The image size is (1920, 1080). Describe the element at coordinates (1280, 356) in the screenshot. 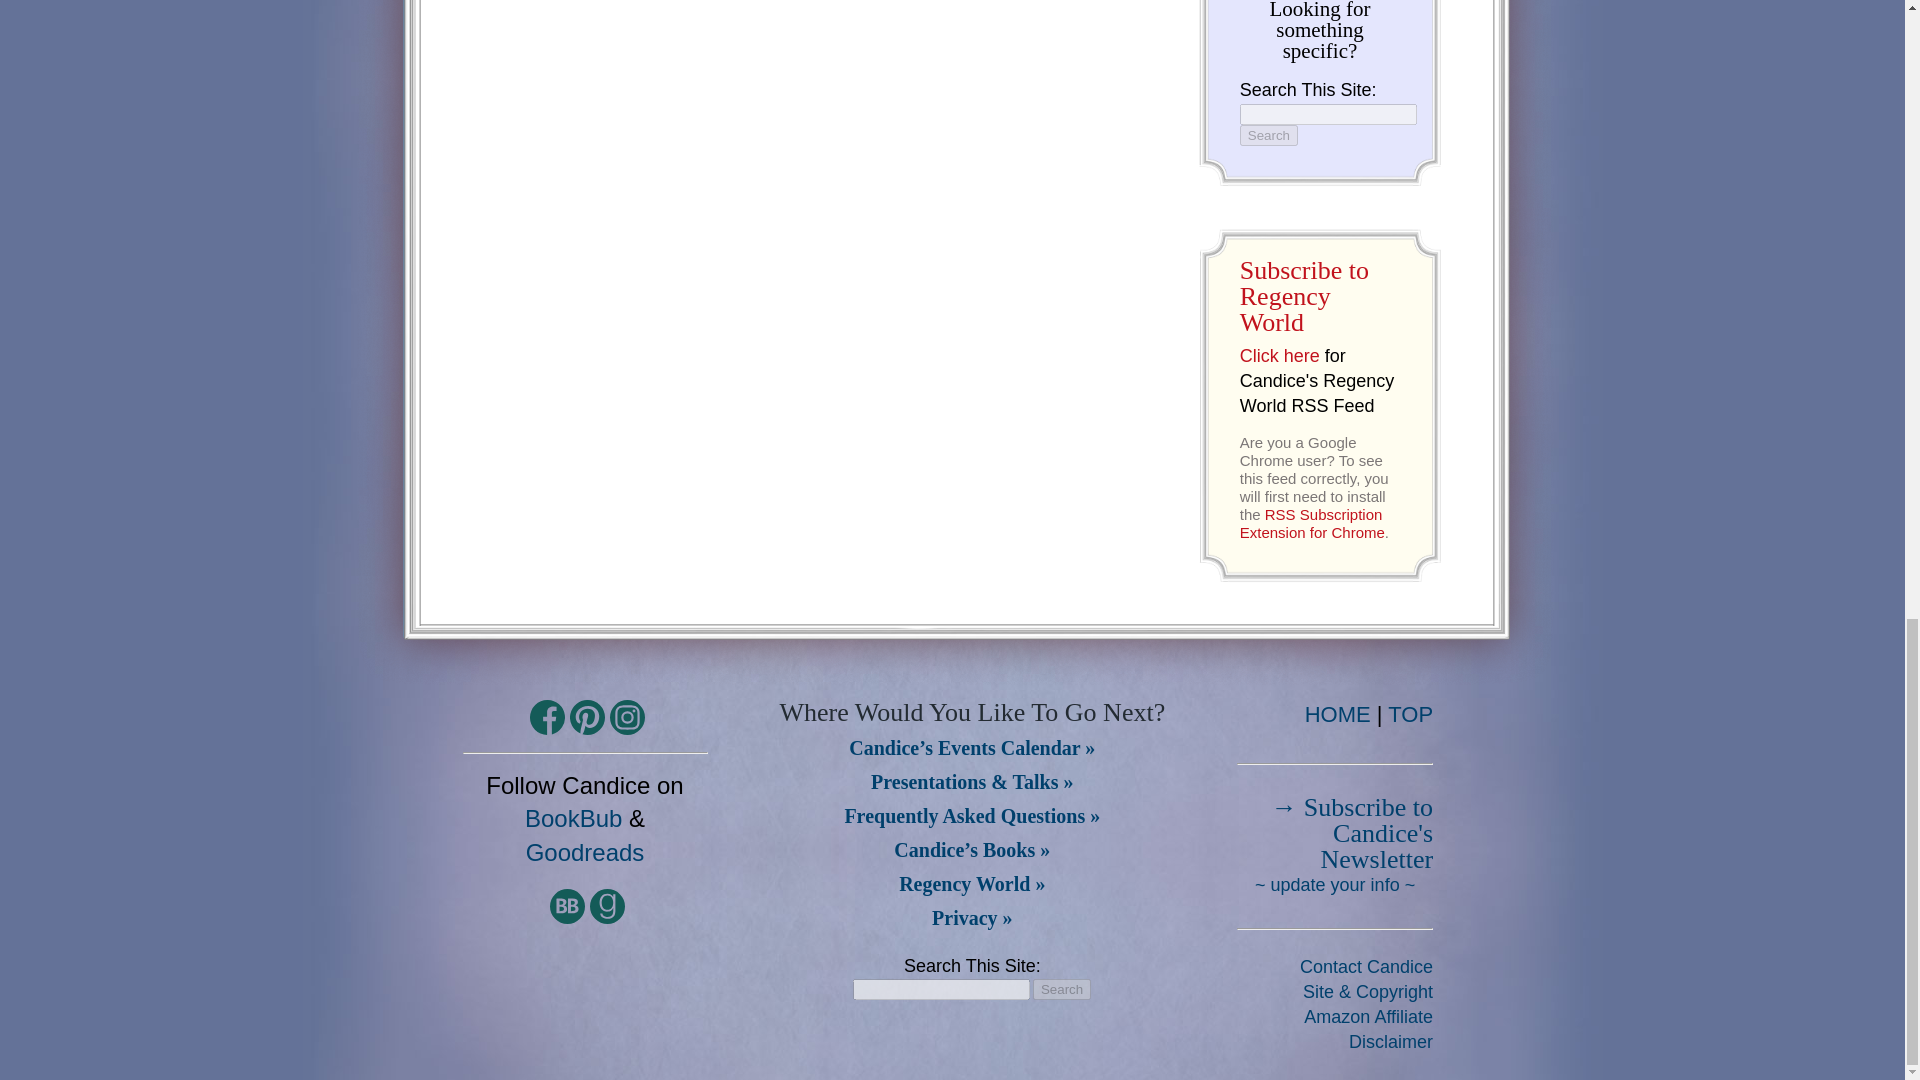

I see `Click here` at that location.